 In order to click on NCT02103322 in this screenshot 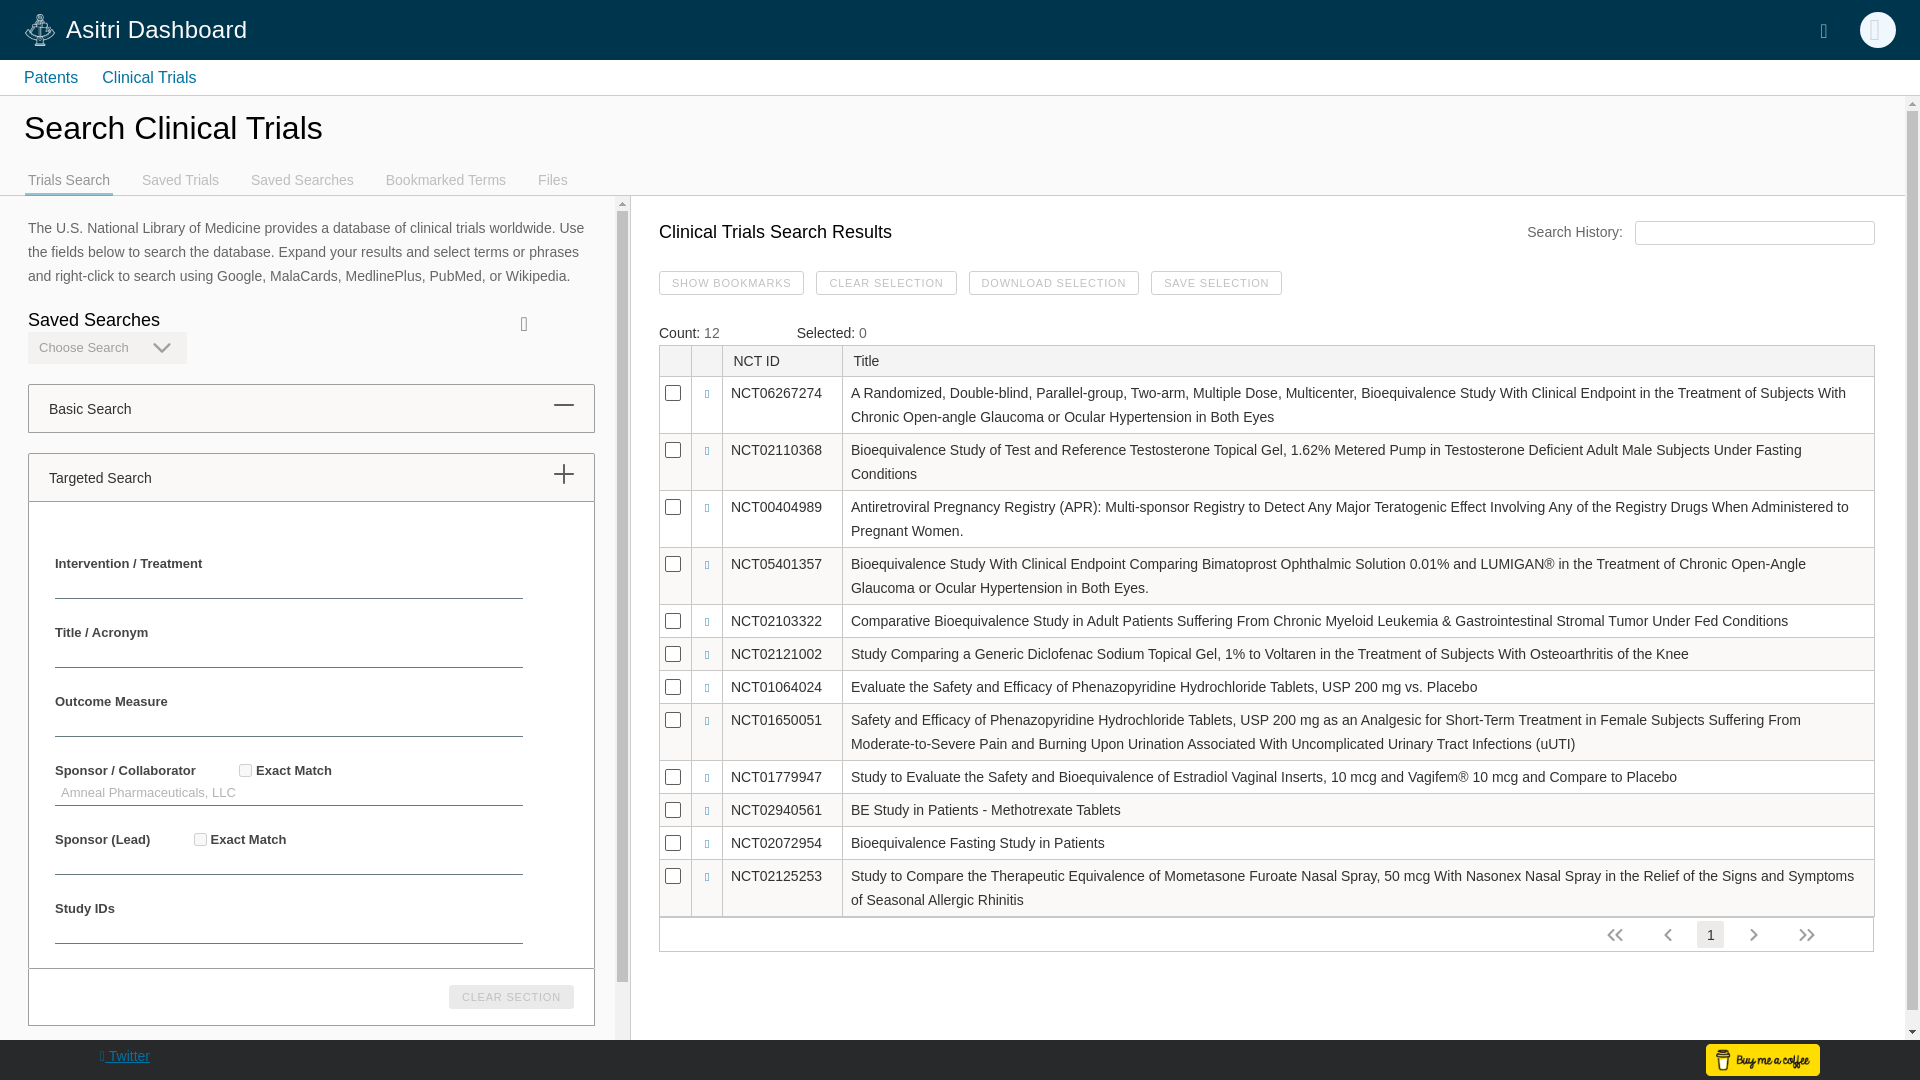, I will do `click(776, 620)`.